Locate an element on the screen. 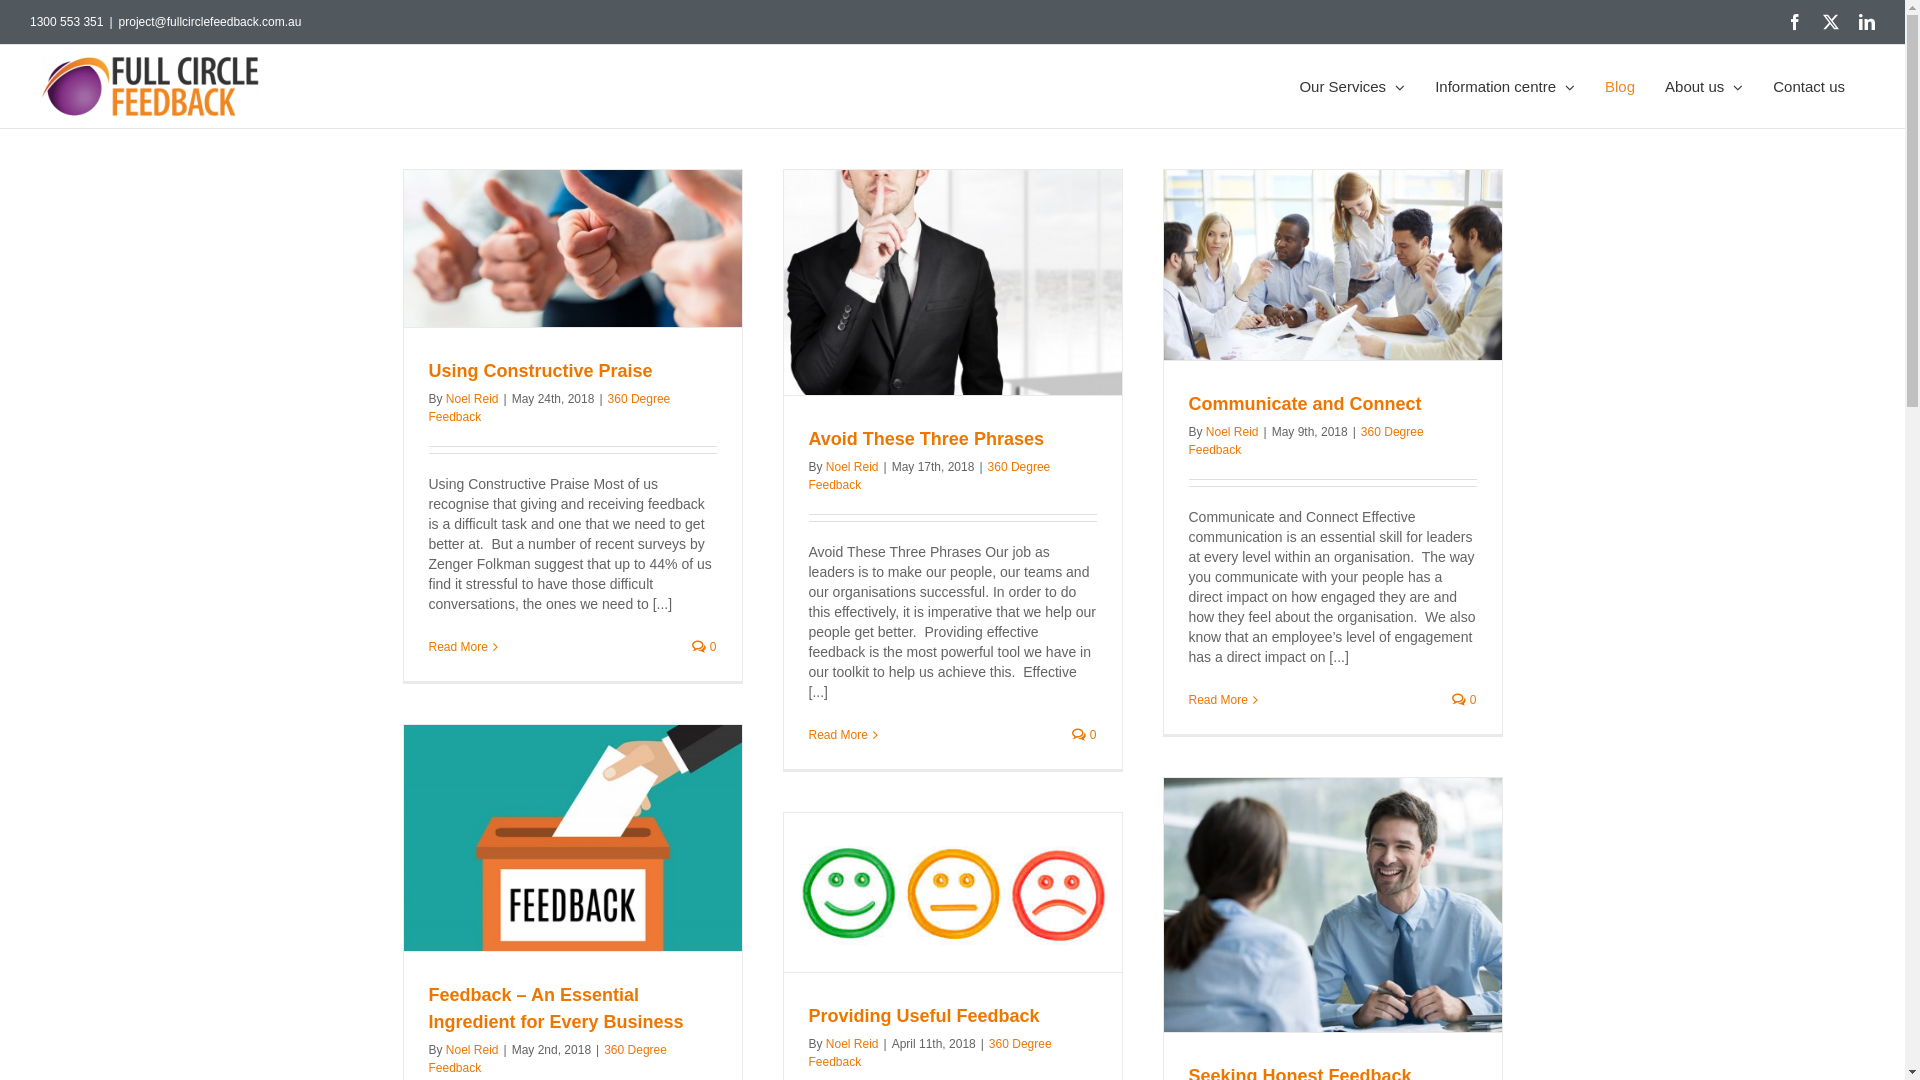 Image resolution: width=1920 pixels, height=1080 pixels. Blog is located at coordinates (1620, 86).